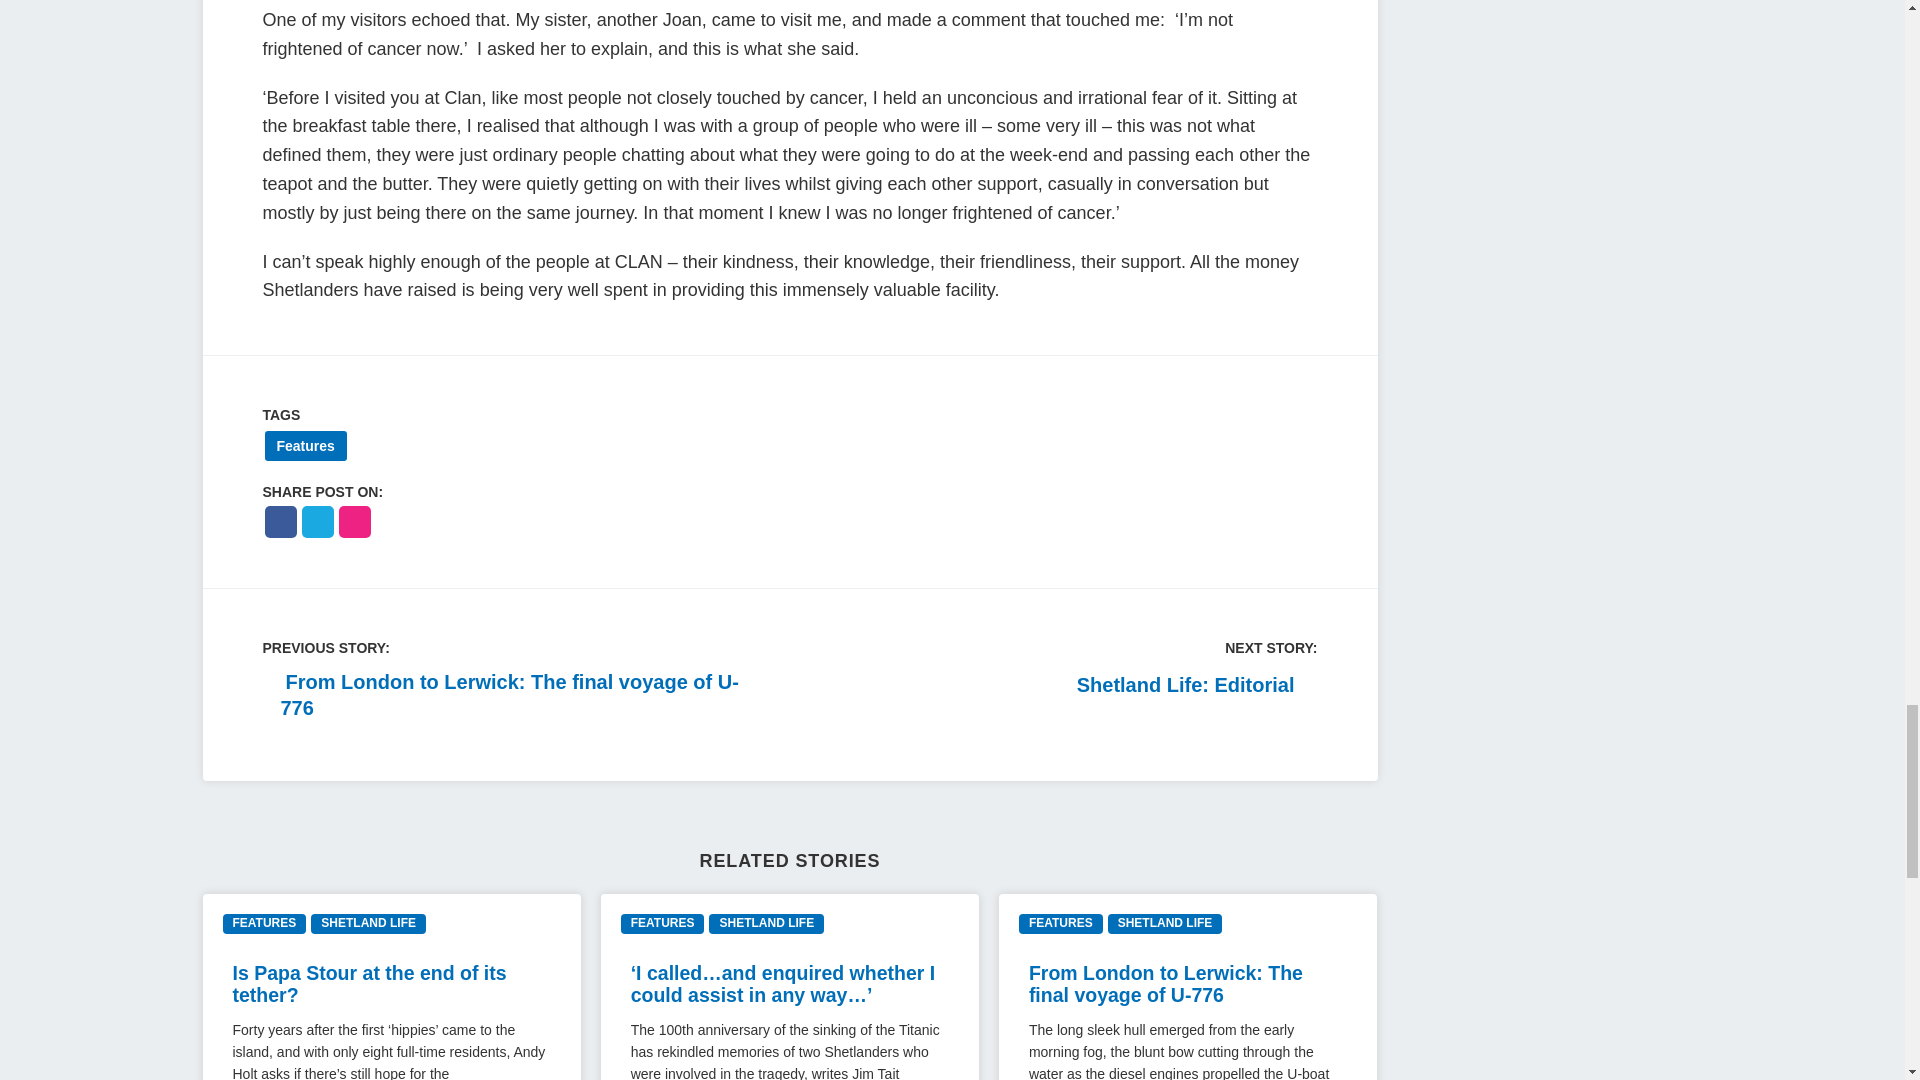 This screenshot has width=1920, height=1080. Describe the element at coordinates (264, 923) in the screenshot. I see `FEATURES` at that location.